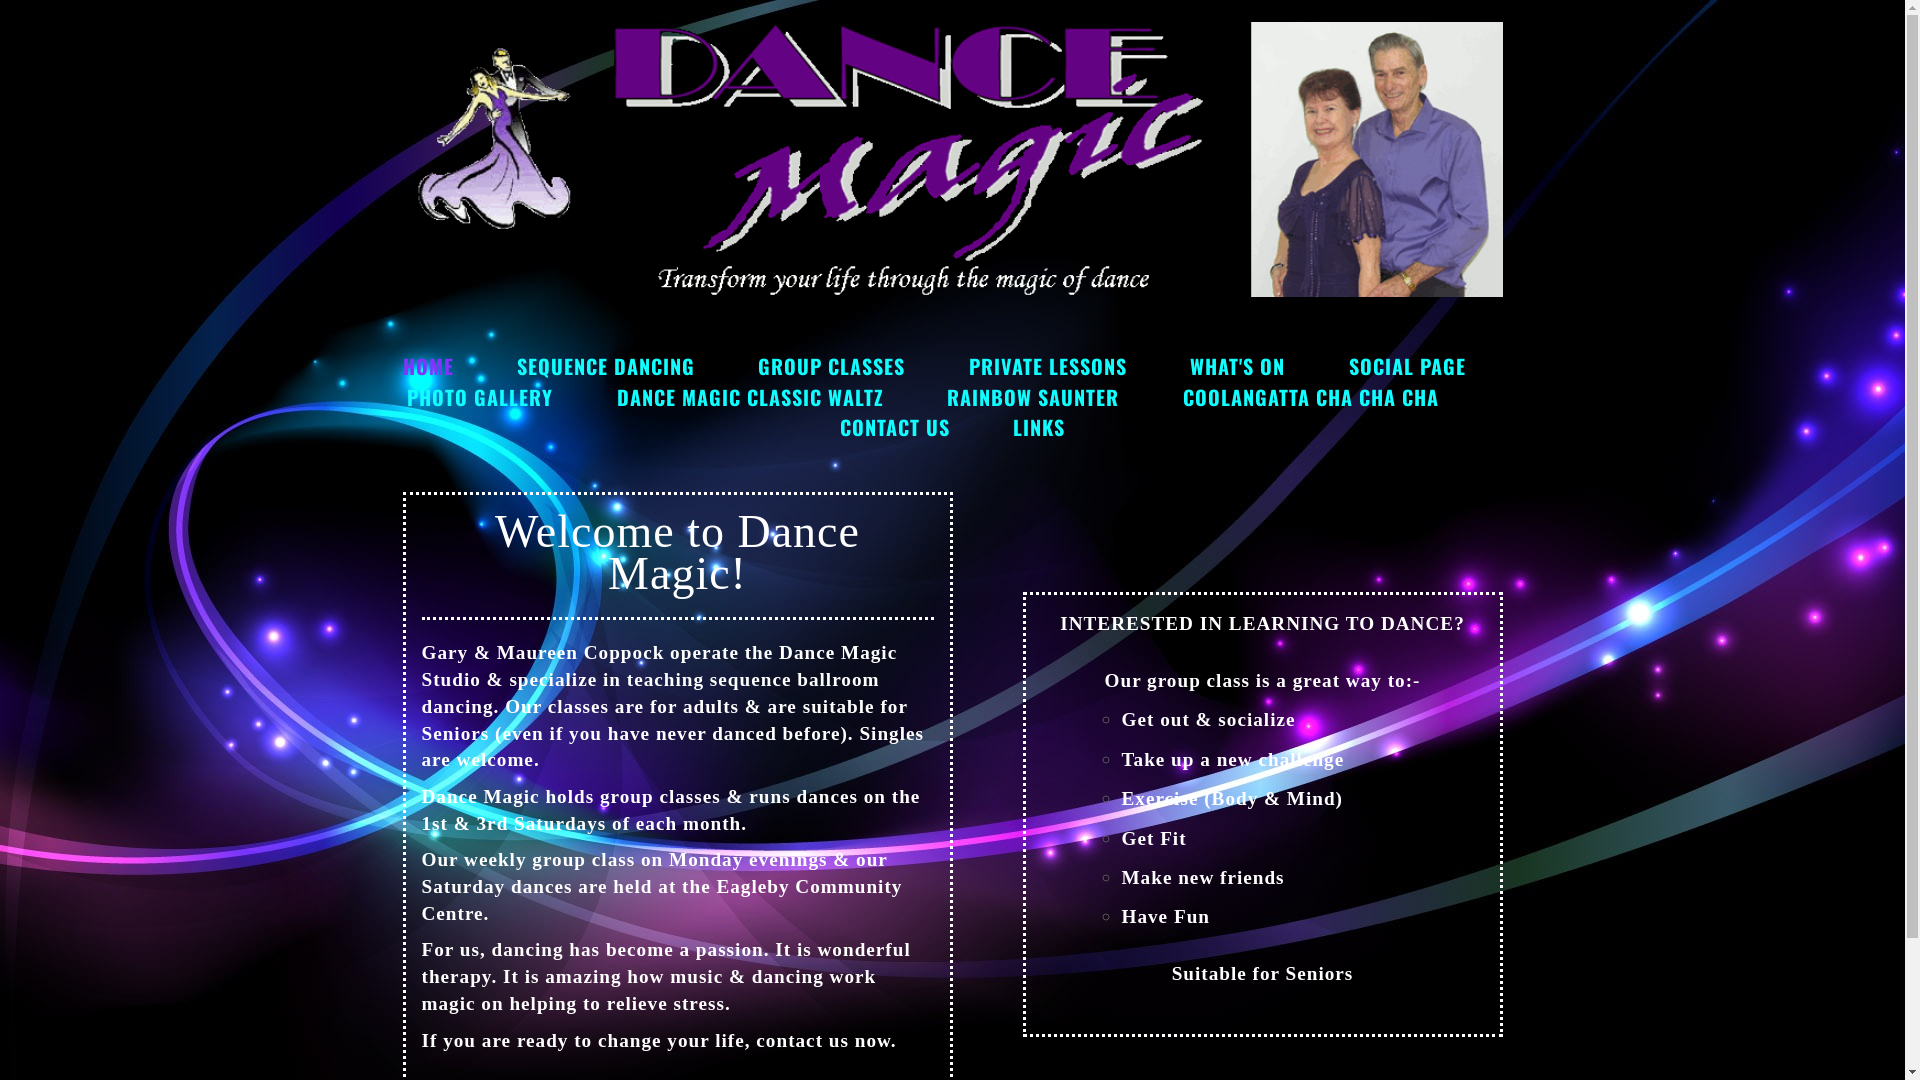  I want to click on WHAT'S ON, so click(1238, 366).